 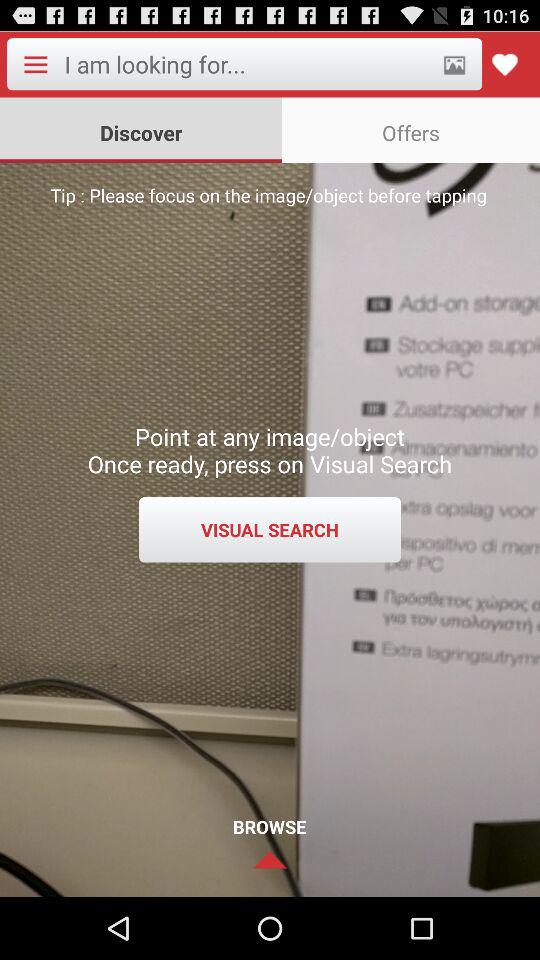 What do you see at coordinates (35, 64) in the screenshot?
I see `options and settings` at bounding box center [35, 64].